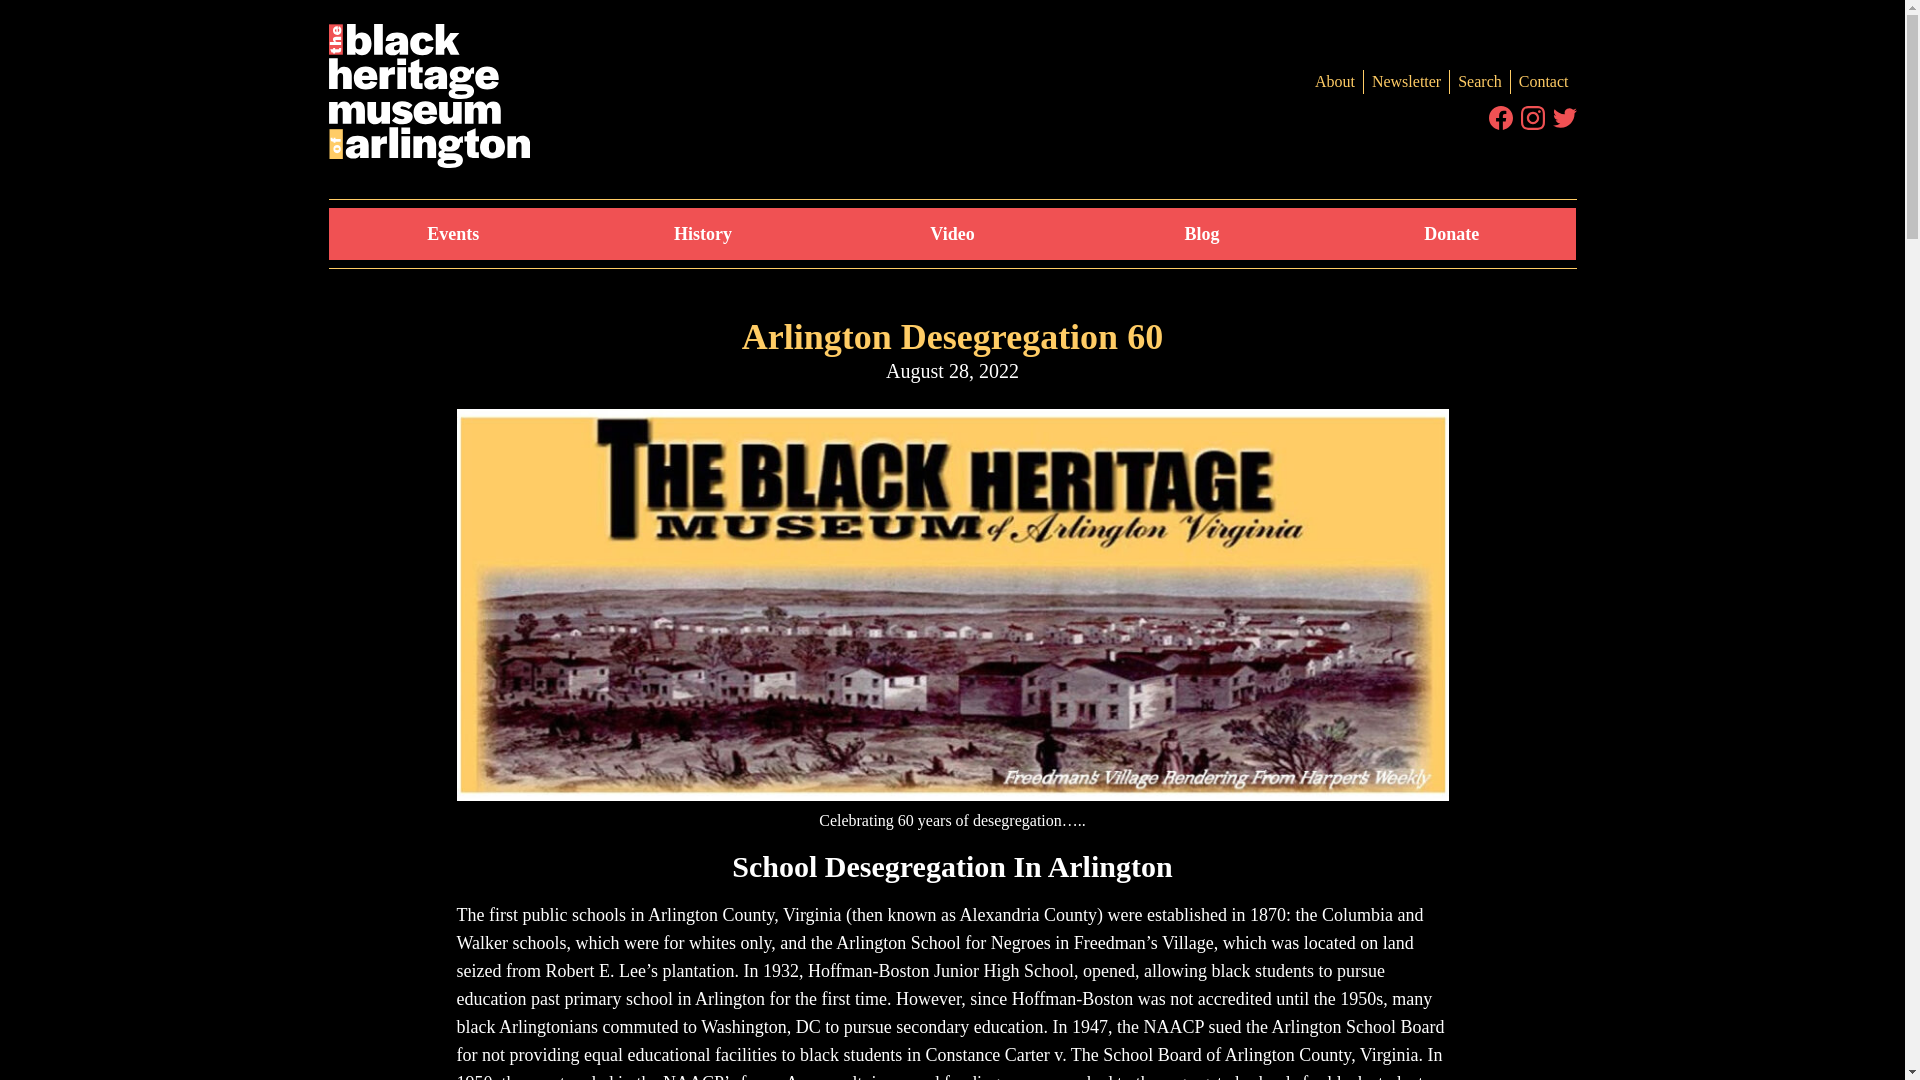 Image resolution: width=1920 pixels, height=1080 pixels. Describe the element at coordinates (1479, 82) in the screenshot. I see `Search` at that location.